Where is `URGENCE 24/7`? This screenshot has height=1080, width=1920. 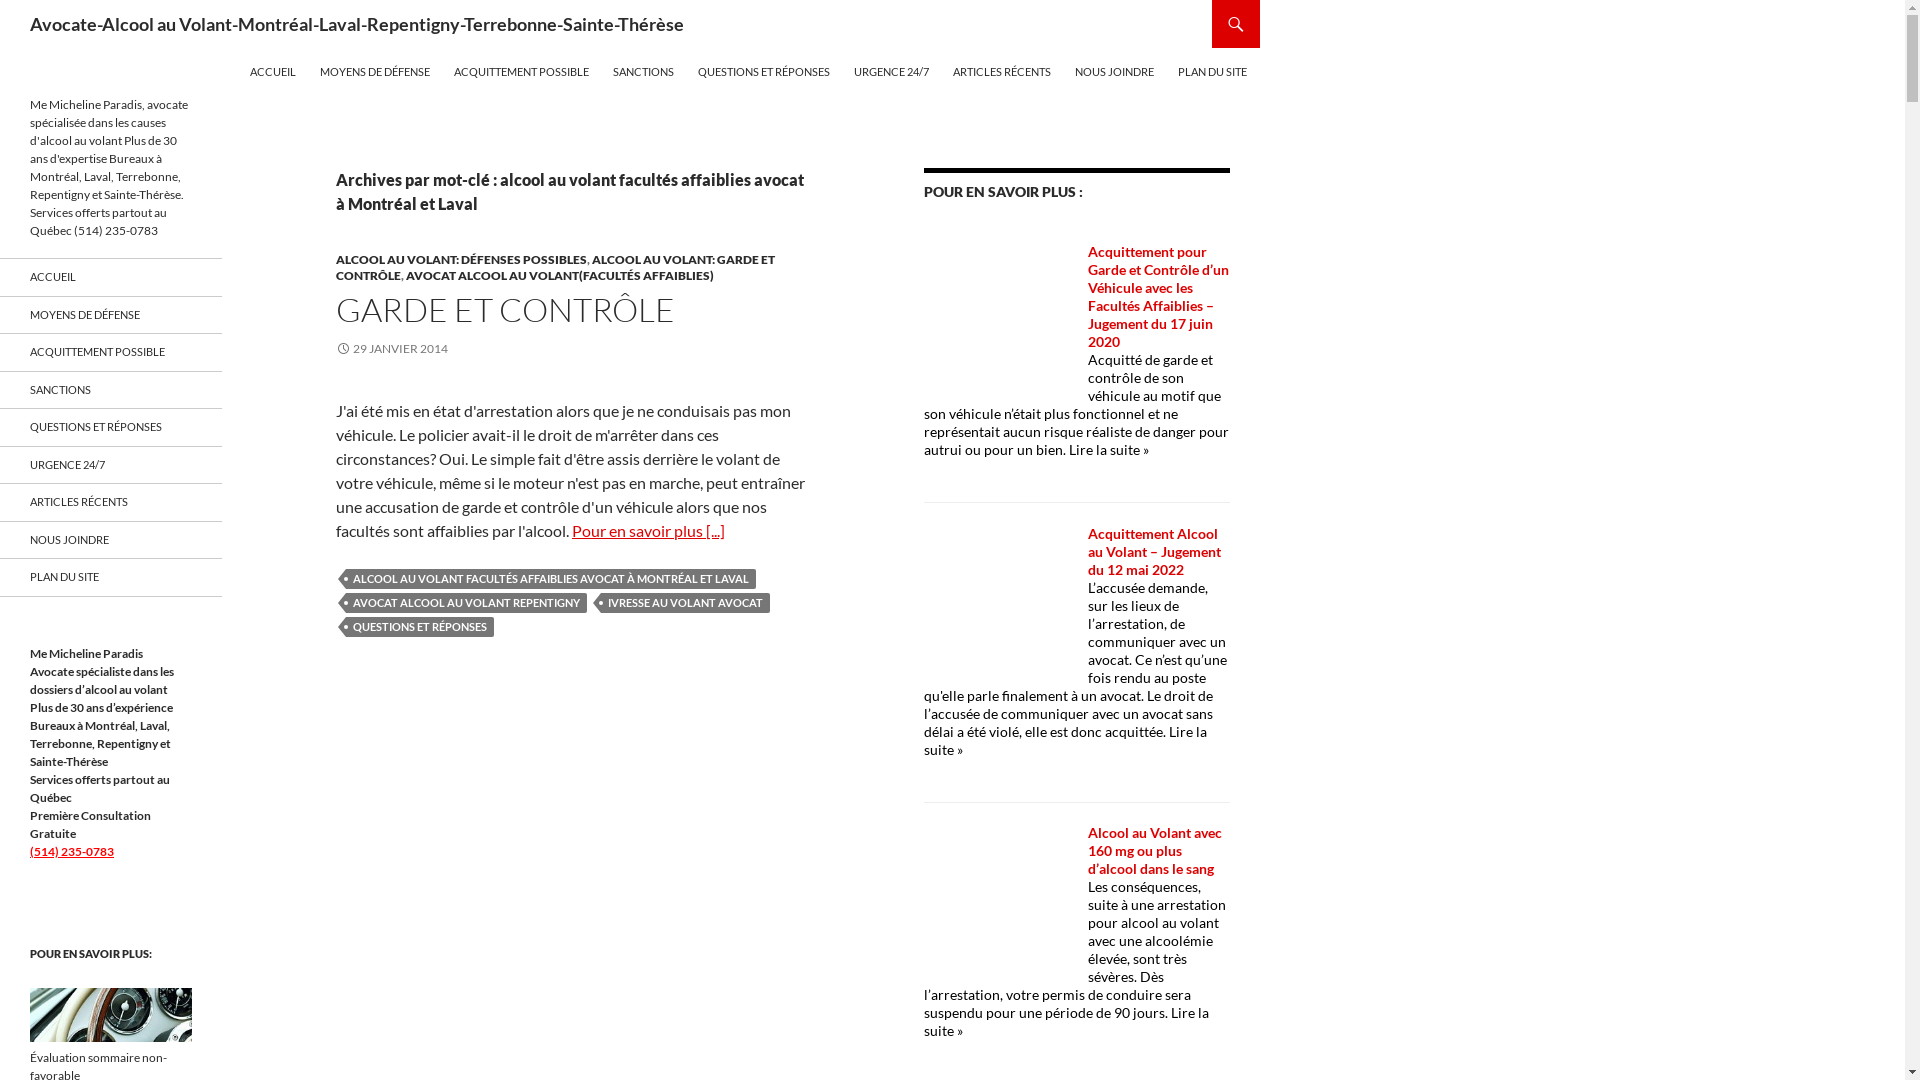
URGENCE 24/7 is located at coordinates (892, 72).